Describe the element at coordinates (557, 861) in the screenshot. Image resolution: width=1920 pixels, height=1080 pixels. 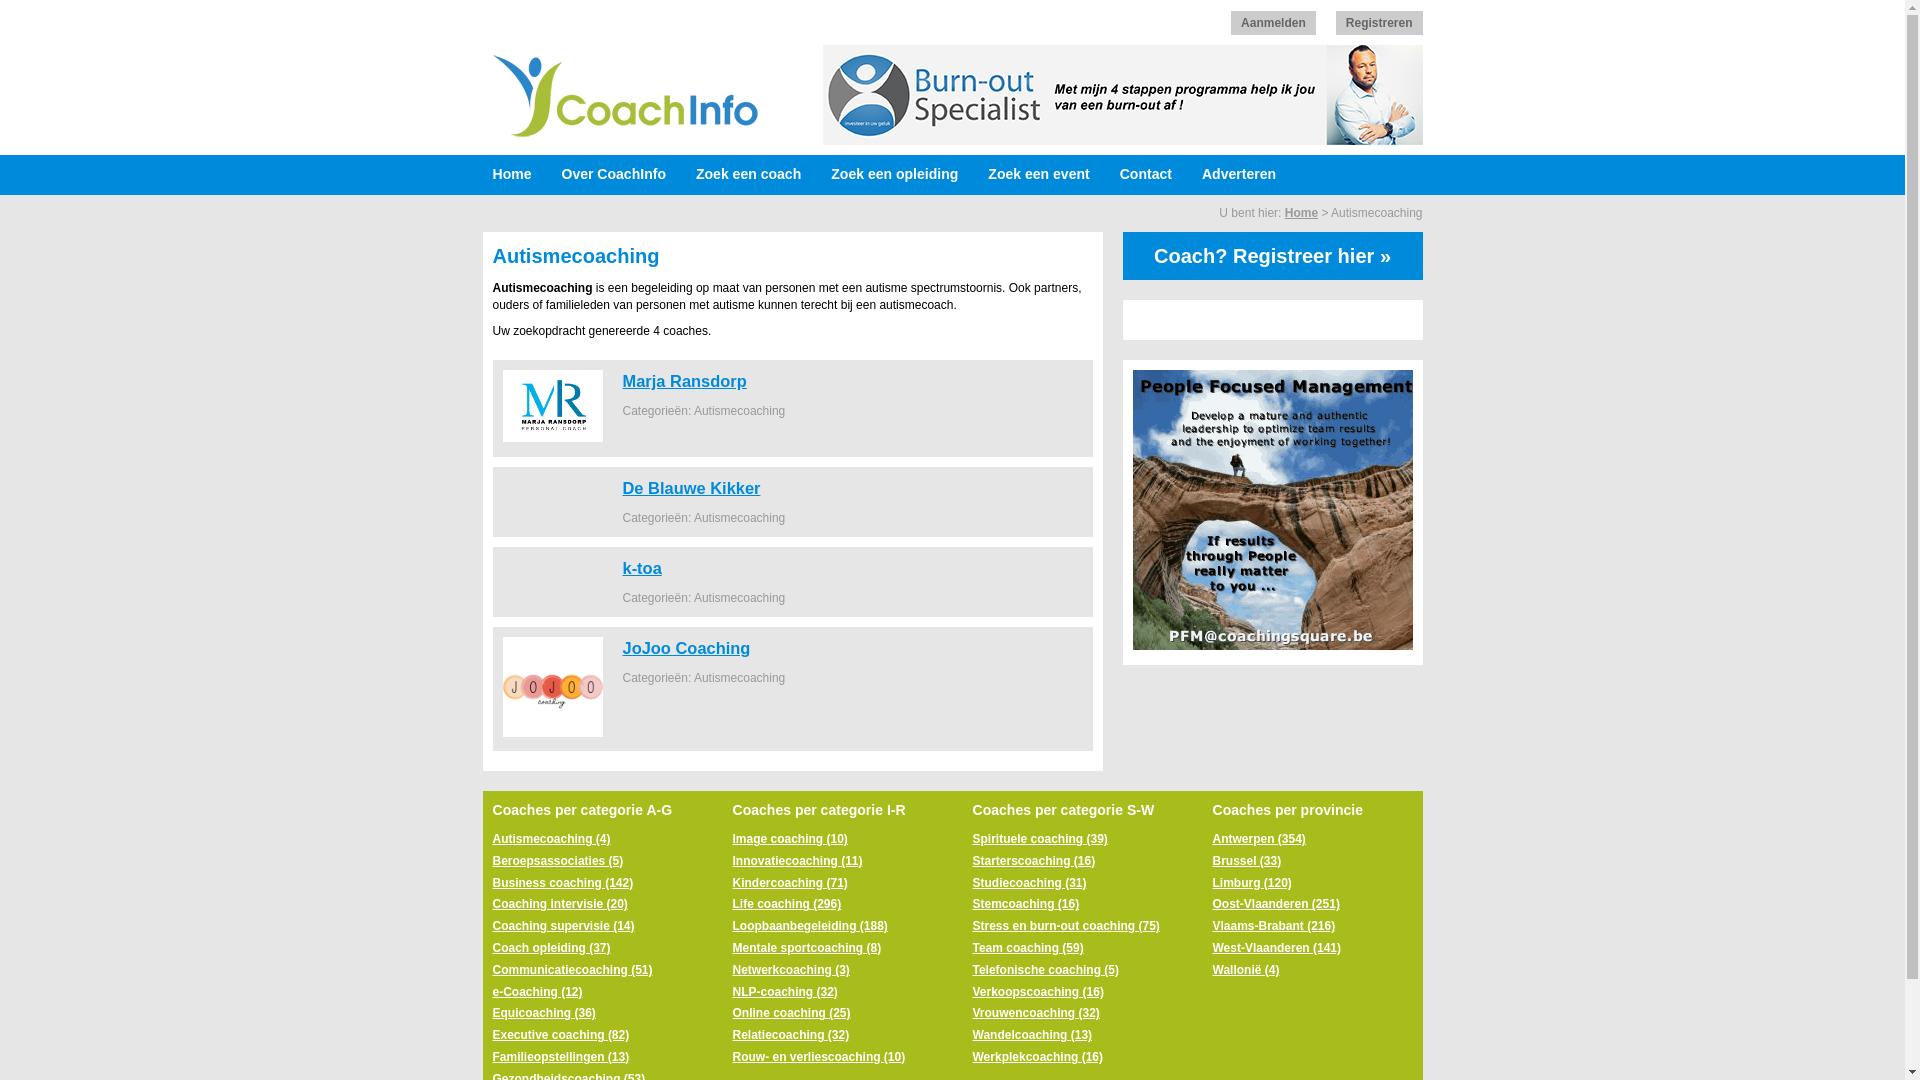
I see `Beroepsassociaties (5)` at that location.